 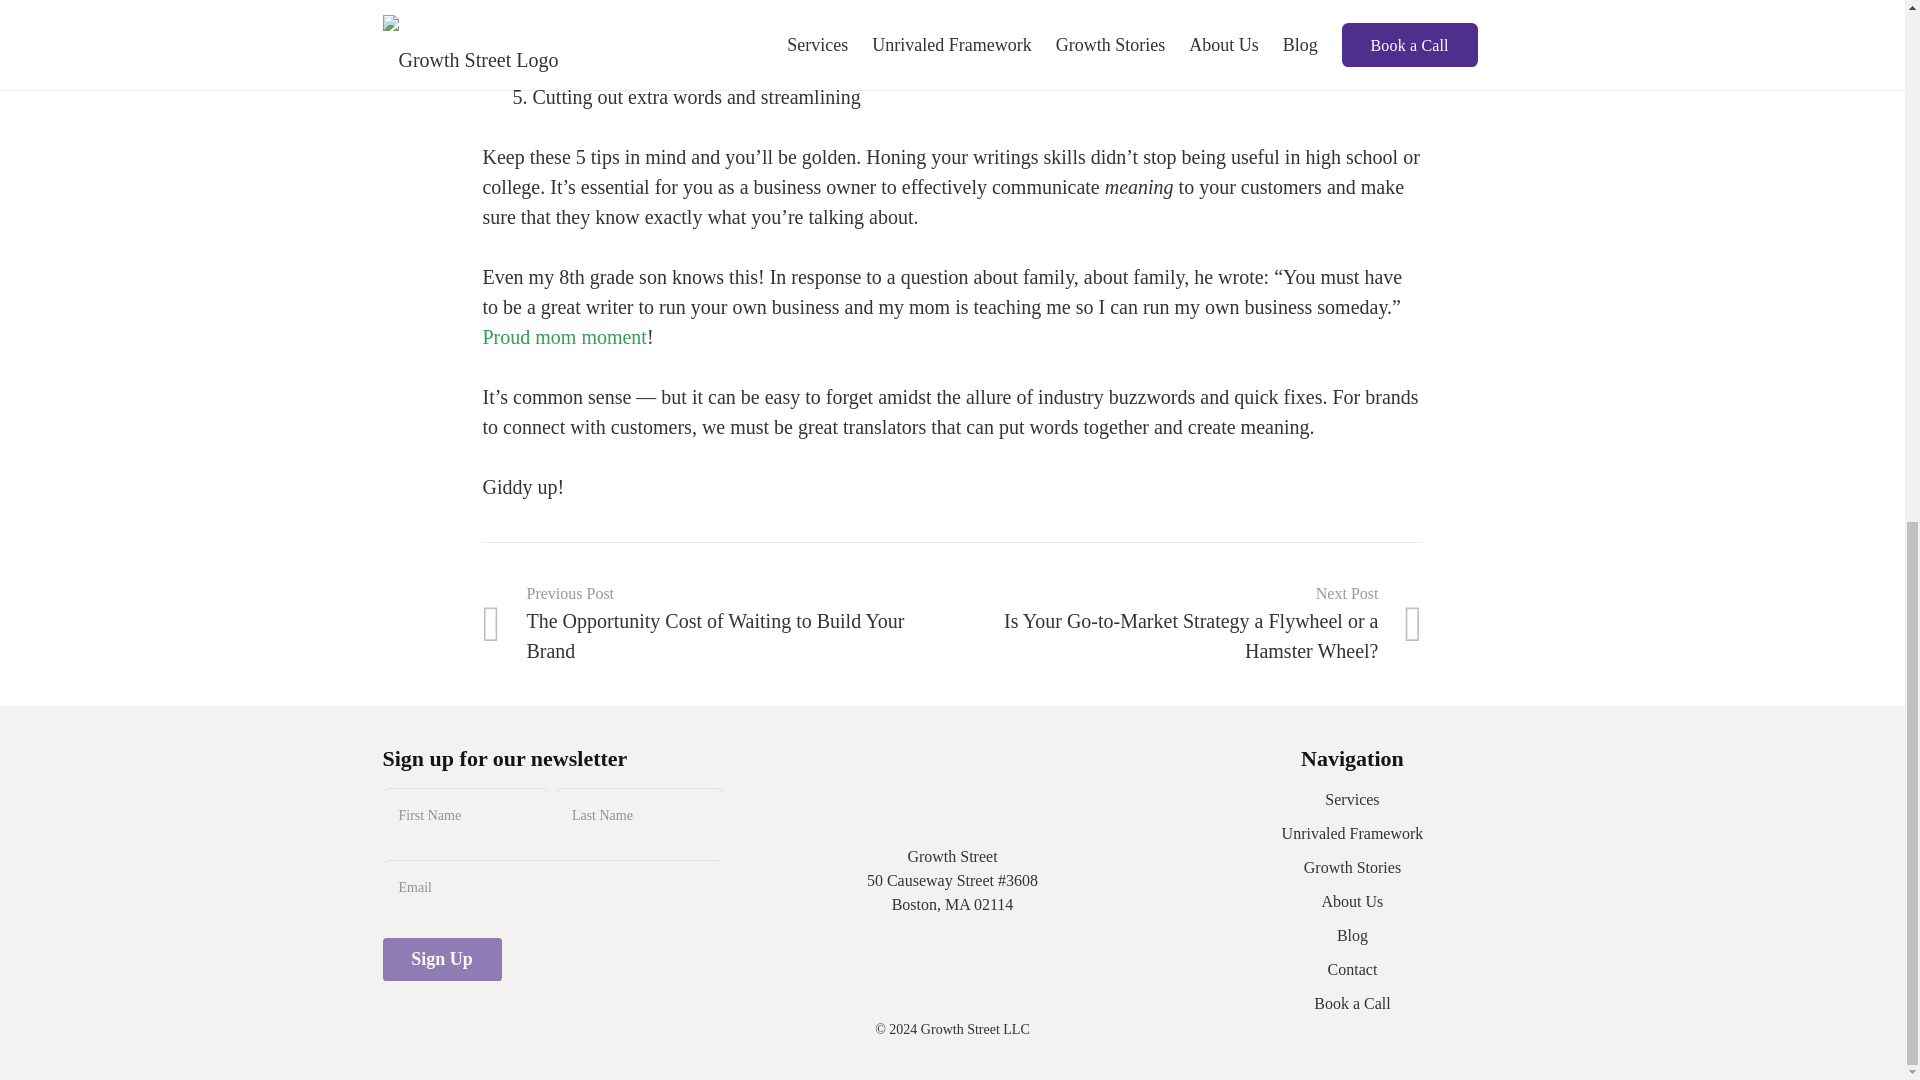 What do you see at coordinates (1352, 934) in the screenshot?
I see `Blog` at bounding box center [1352, 934].